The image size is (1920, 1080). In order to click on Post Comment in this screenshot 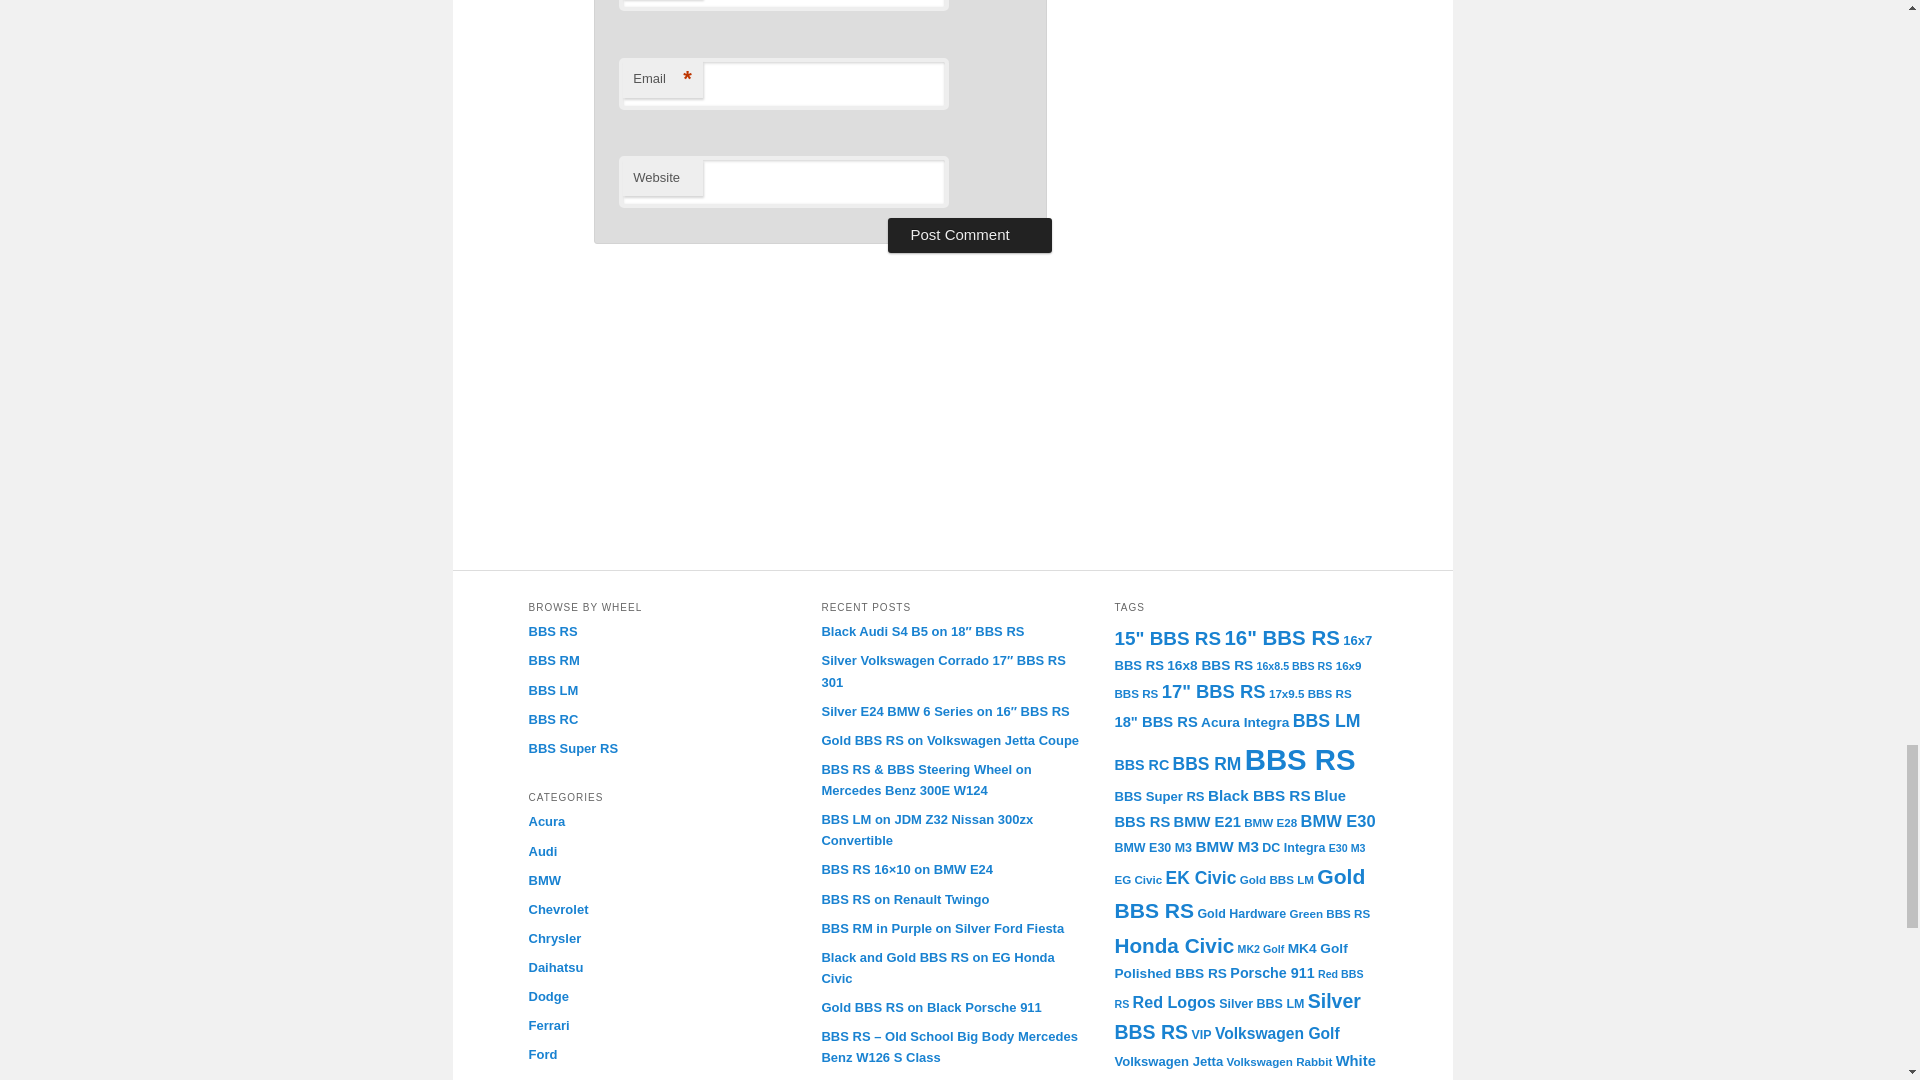, I will do `click(968, 234)`.